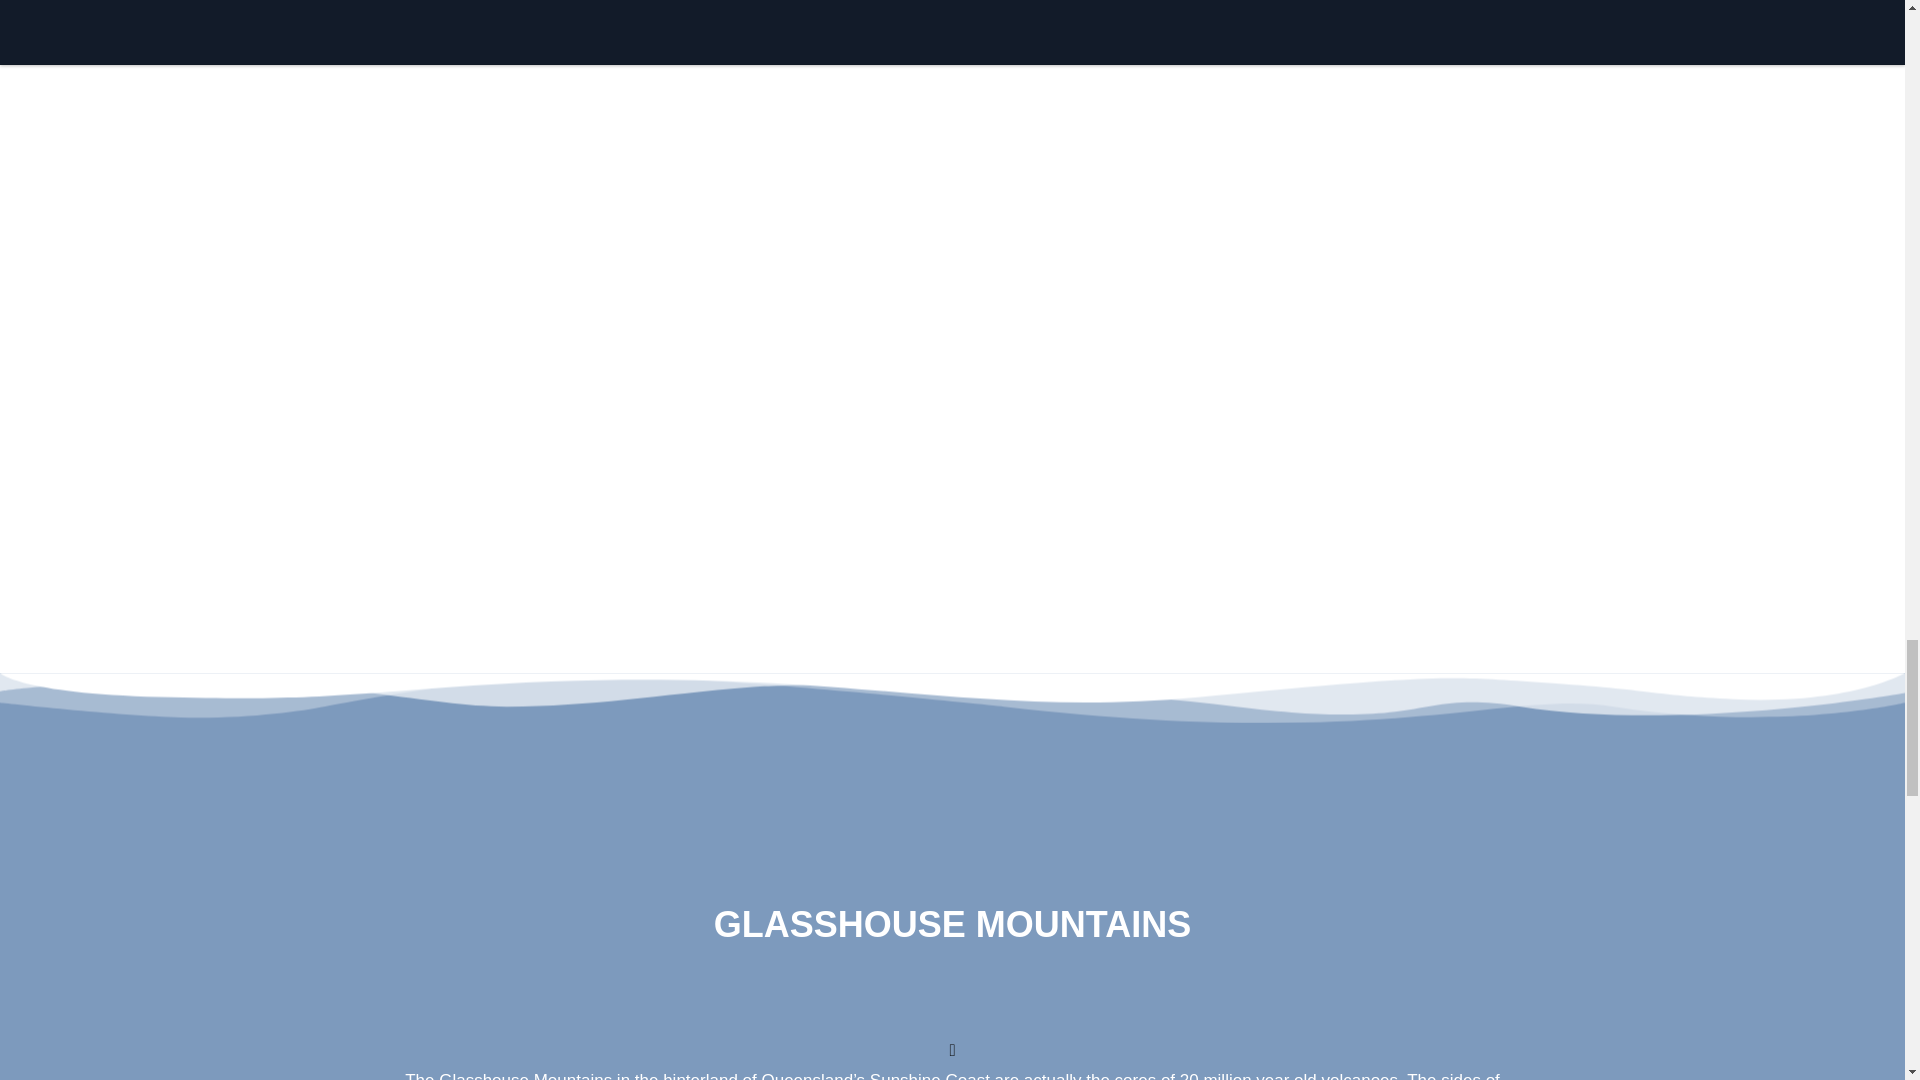 This screenshot has width=1920, height=1080. I want to click on BRISBANE, so click(1117, 89).